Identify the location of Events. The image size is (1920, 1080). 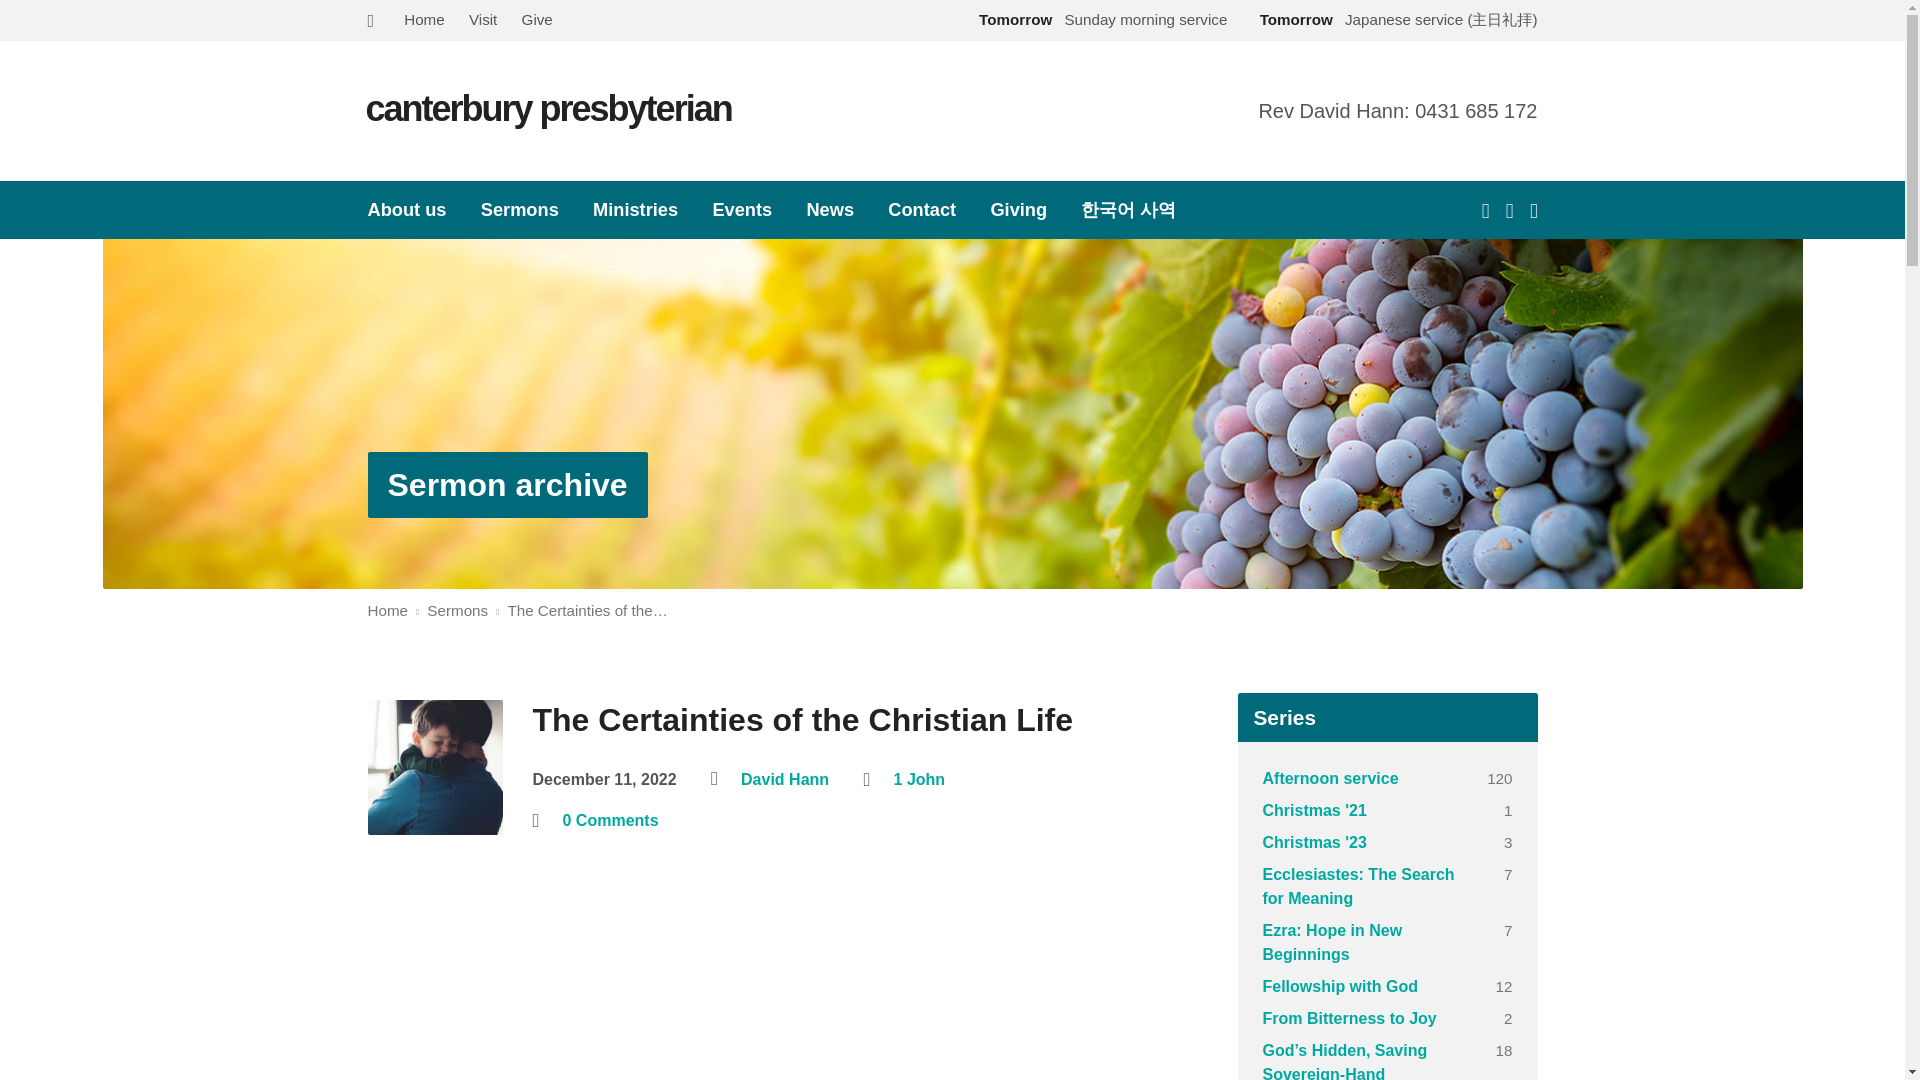
(742, 210).